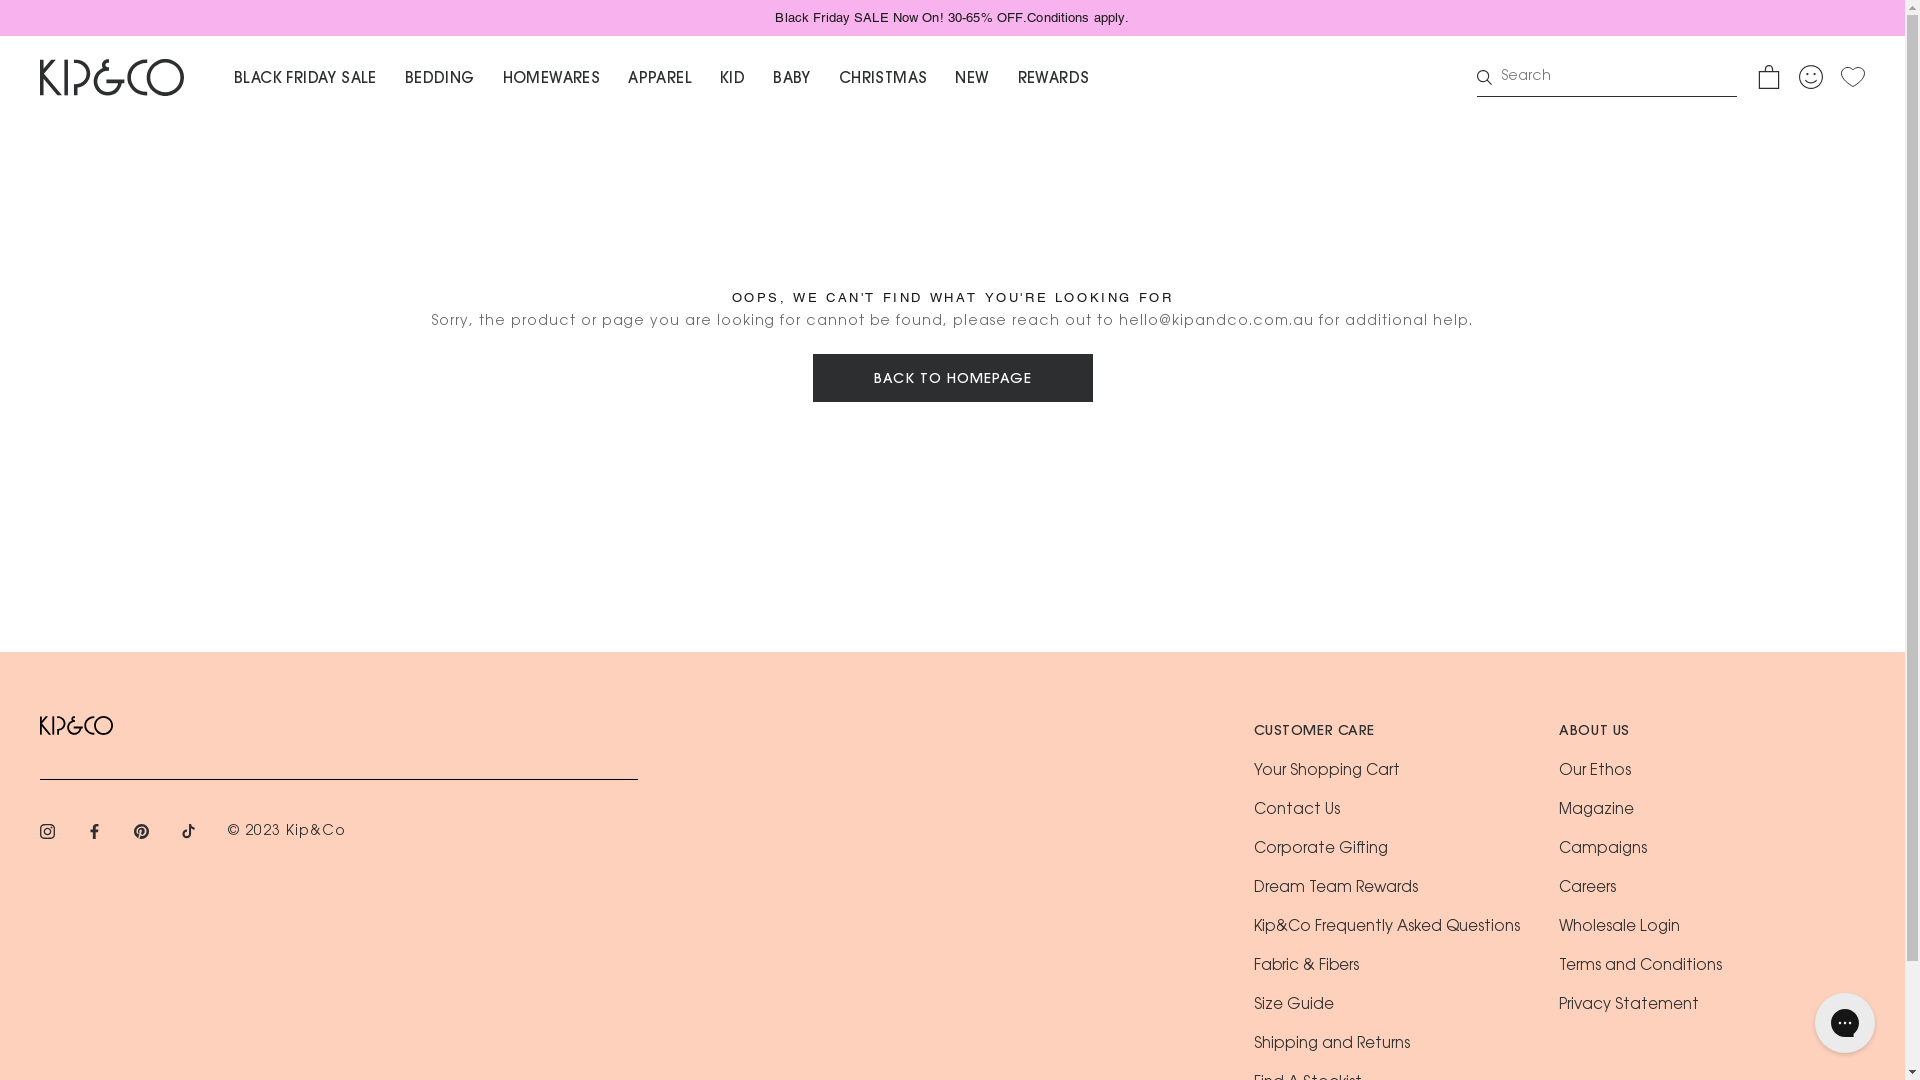  What do you see at coordinates (1054, 80) in the screenshot?
I see `REWARDS` at bounding box center [1054, 80].